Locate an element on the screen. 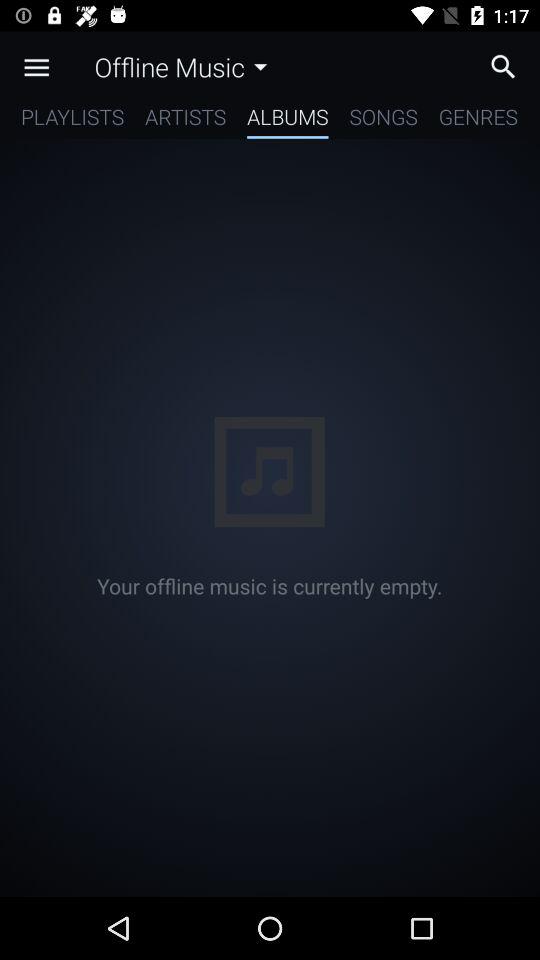 This screenshot has height=960, width=540. scroll until the playlists app is located at coordinates (72, 120).